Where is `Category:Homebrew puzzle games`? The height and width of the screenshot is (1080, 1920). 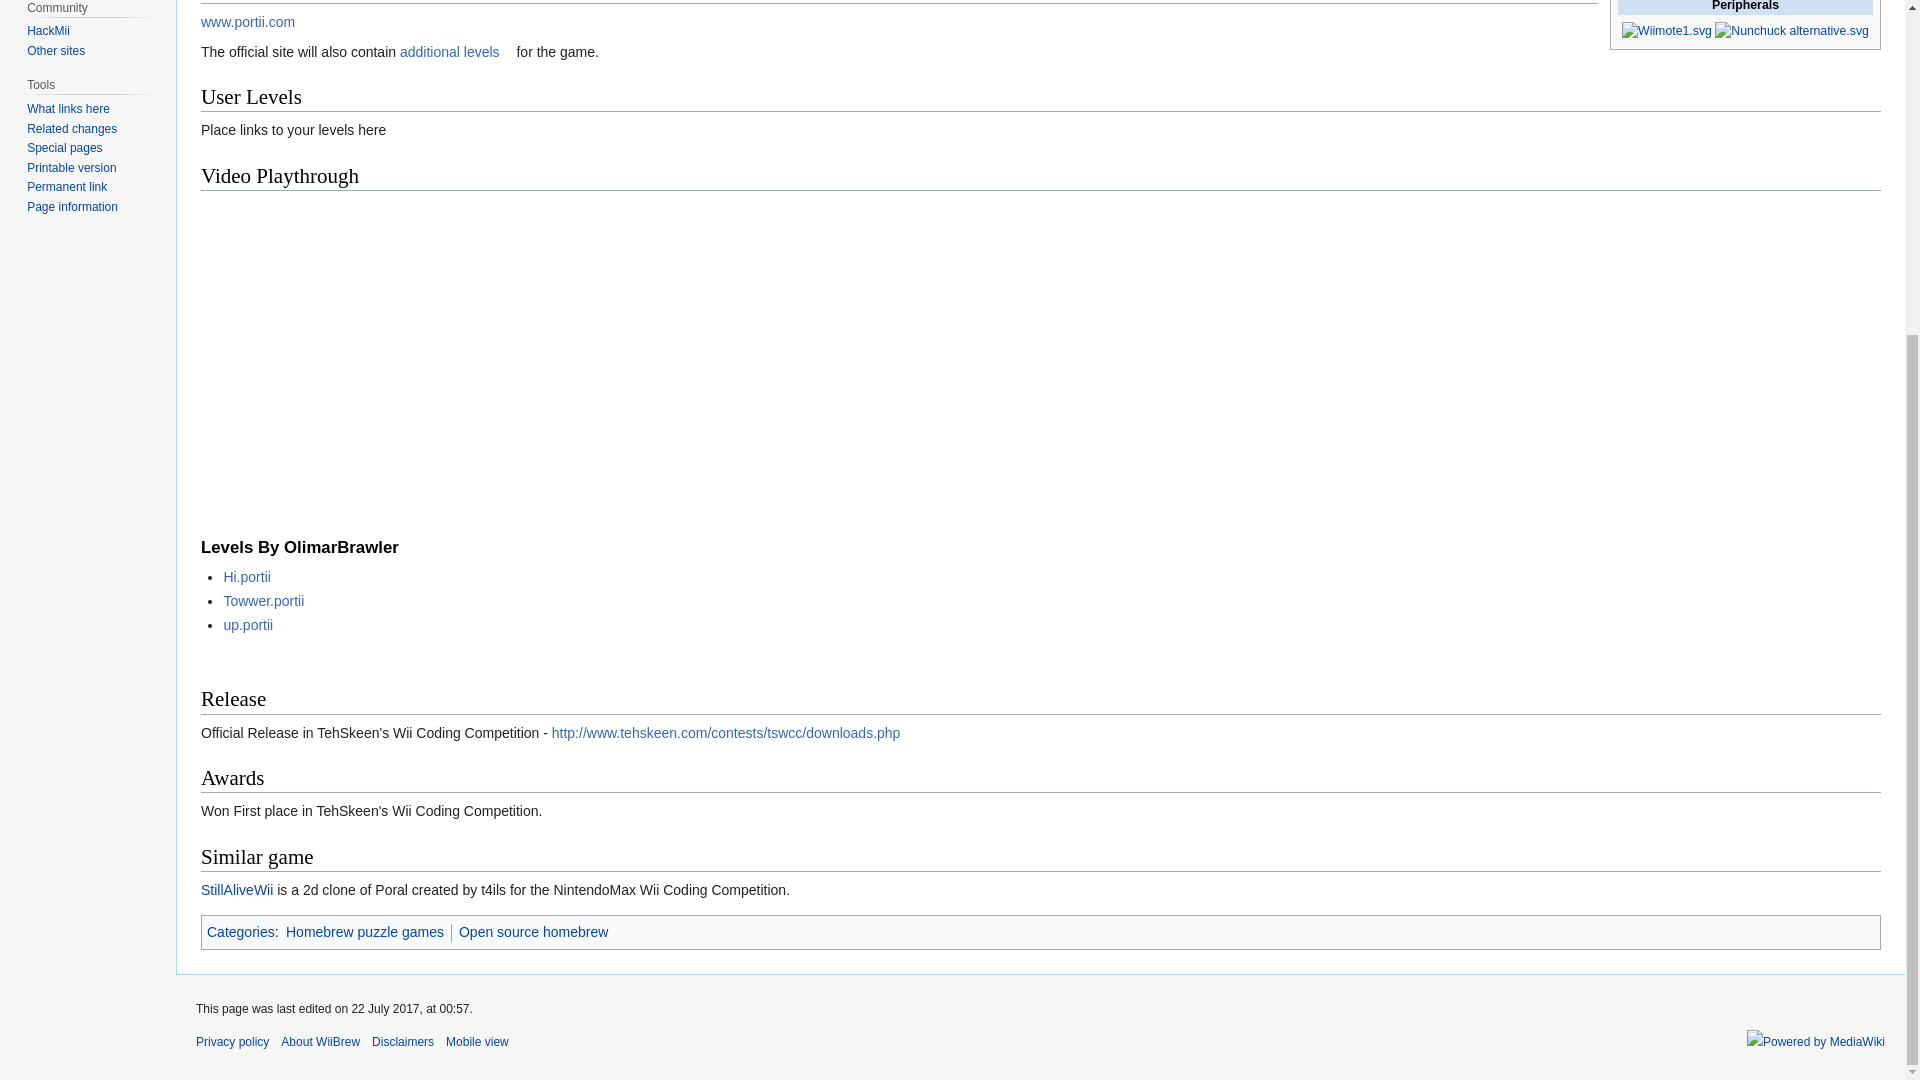
Category:Homebrew puzzle games is located at coordinates (364, 932).